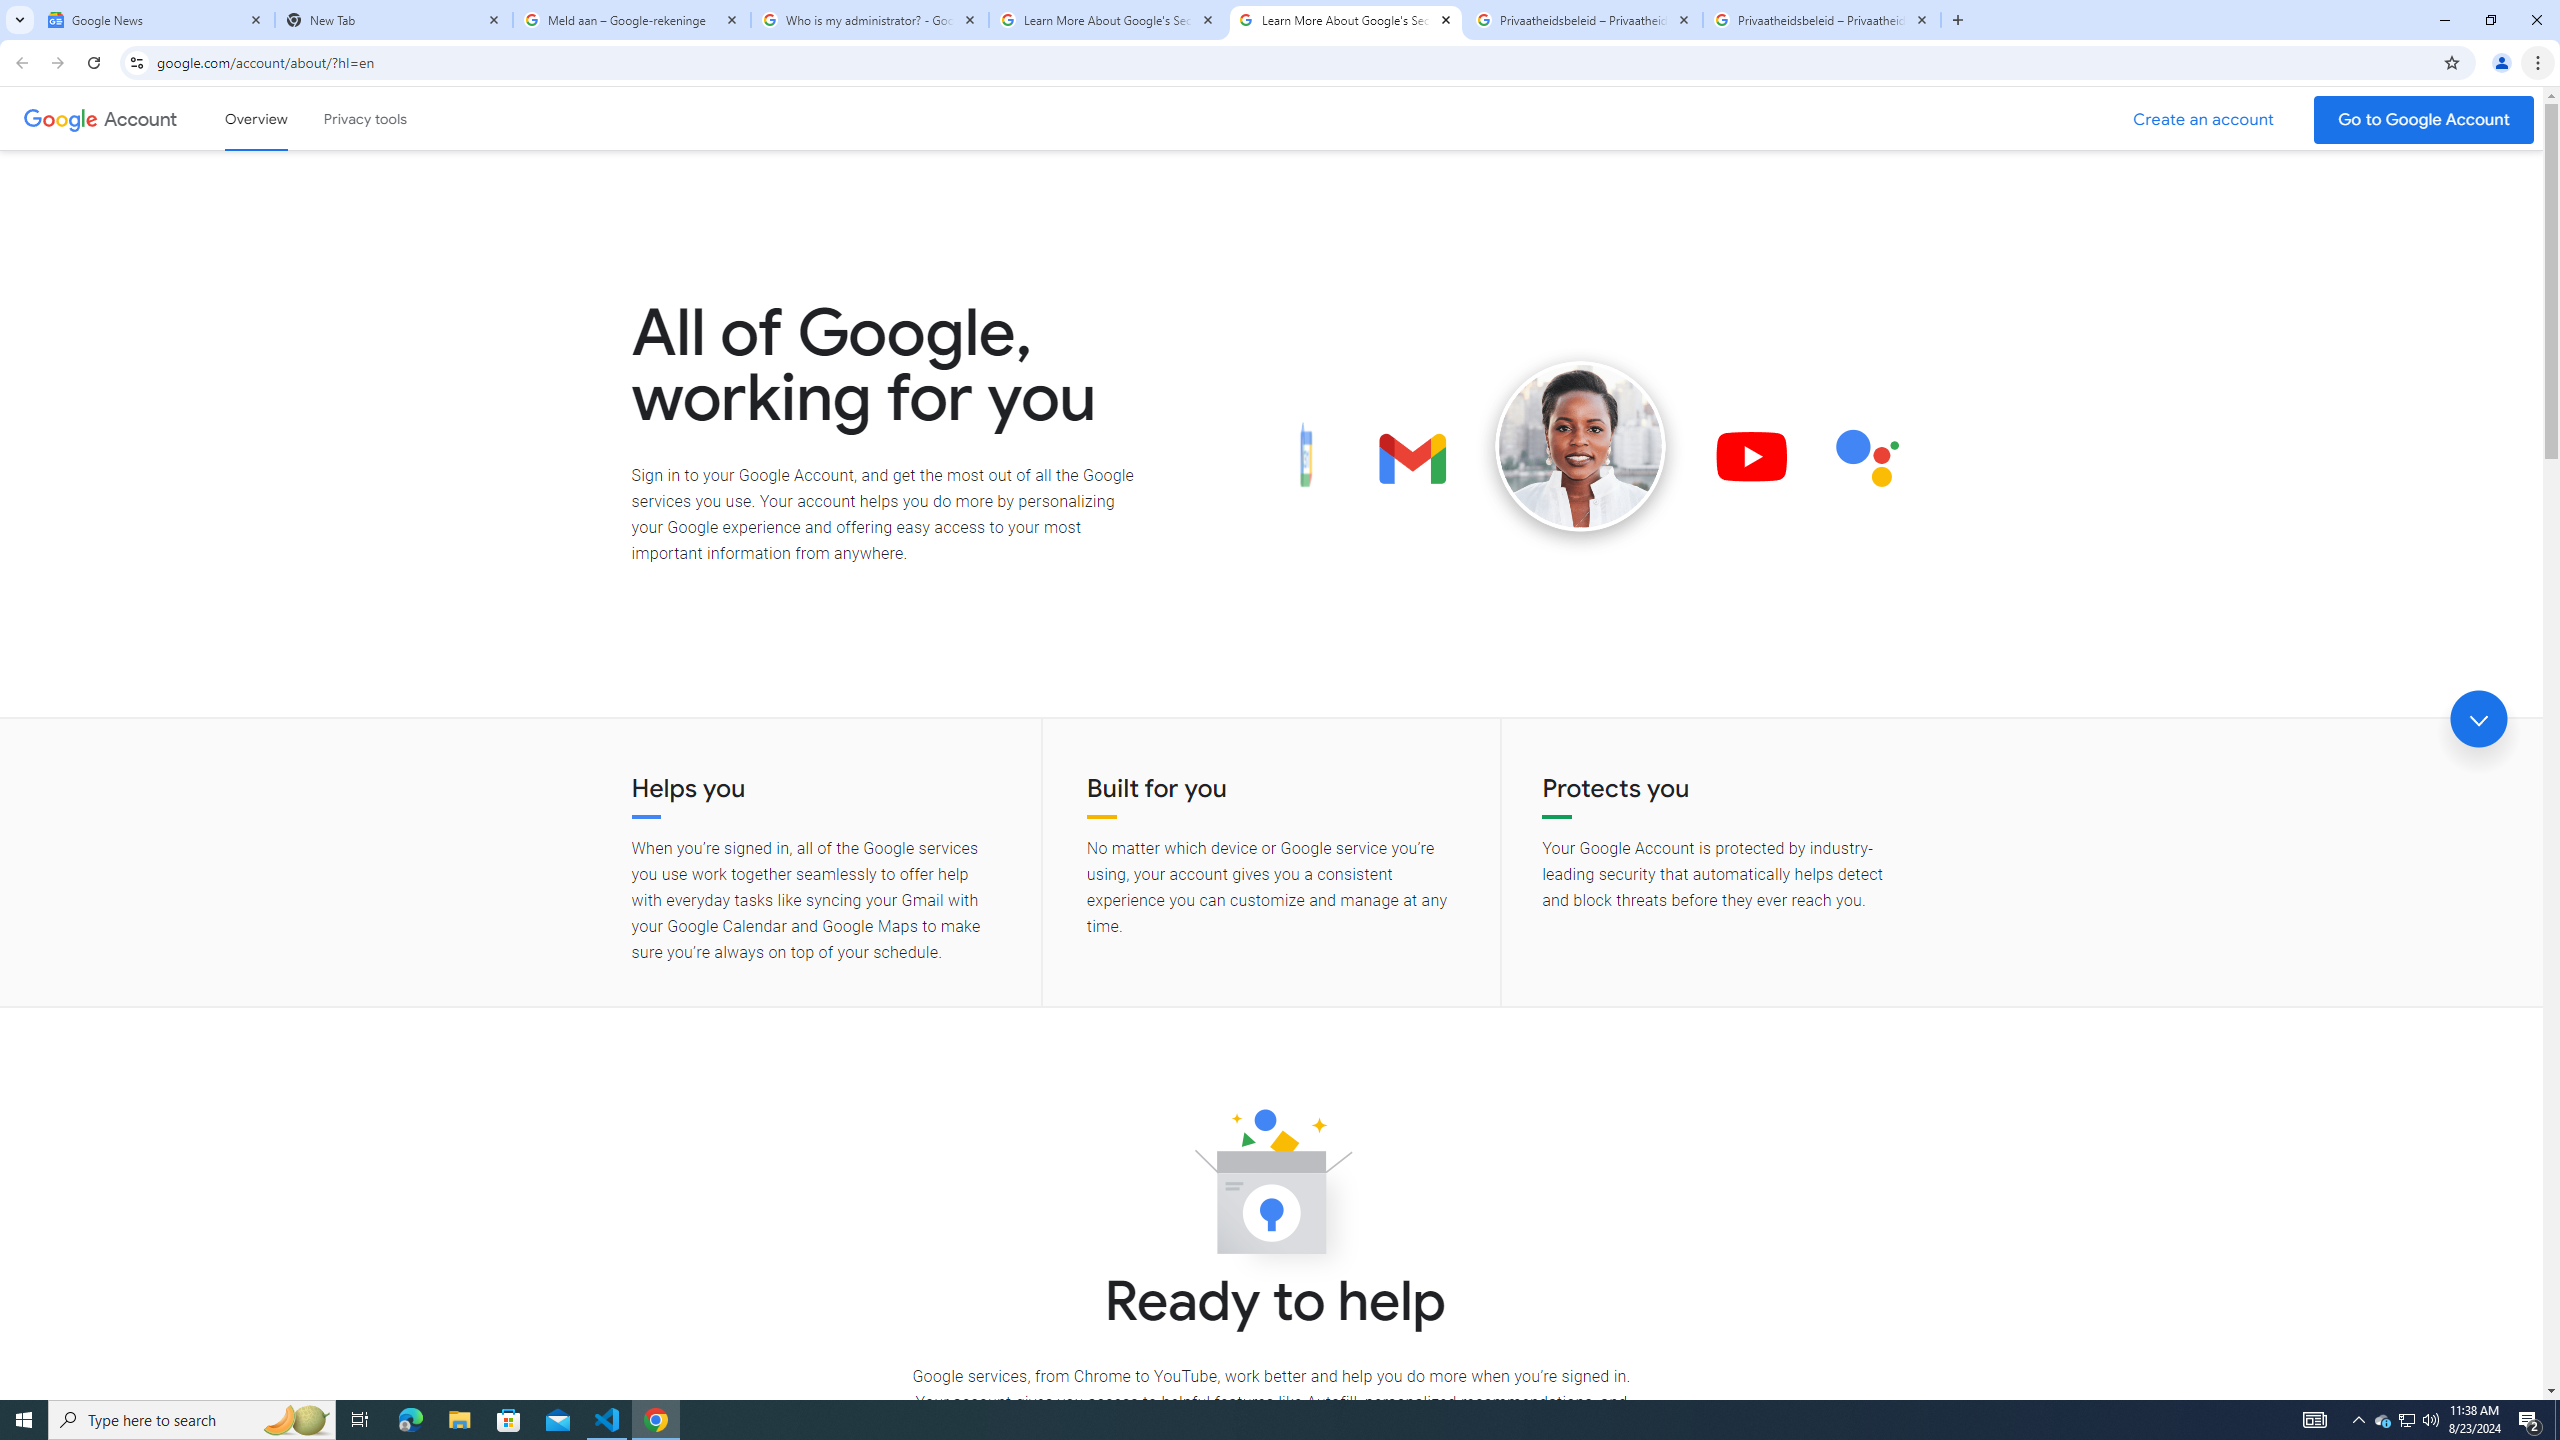 The height and width of the screenshot is (1440, 2560). I want to click on Google Account, so click(142, 118).